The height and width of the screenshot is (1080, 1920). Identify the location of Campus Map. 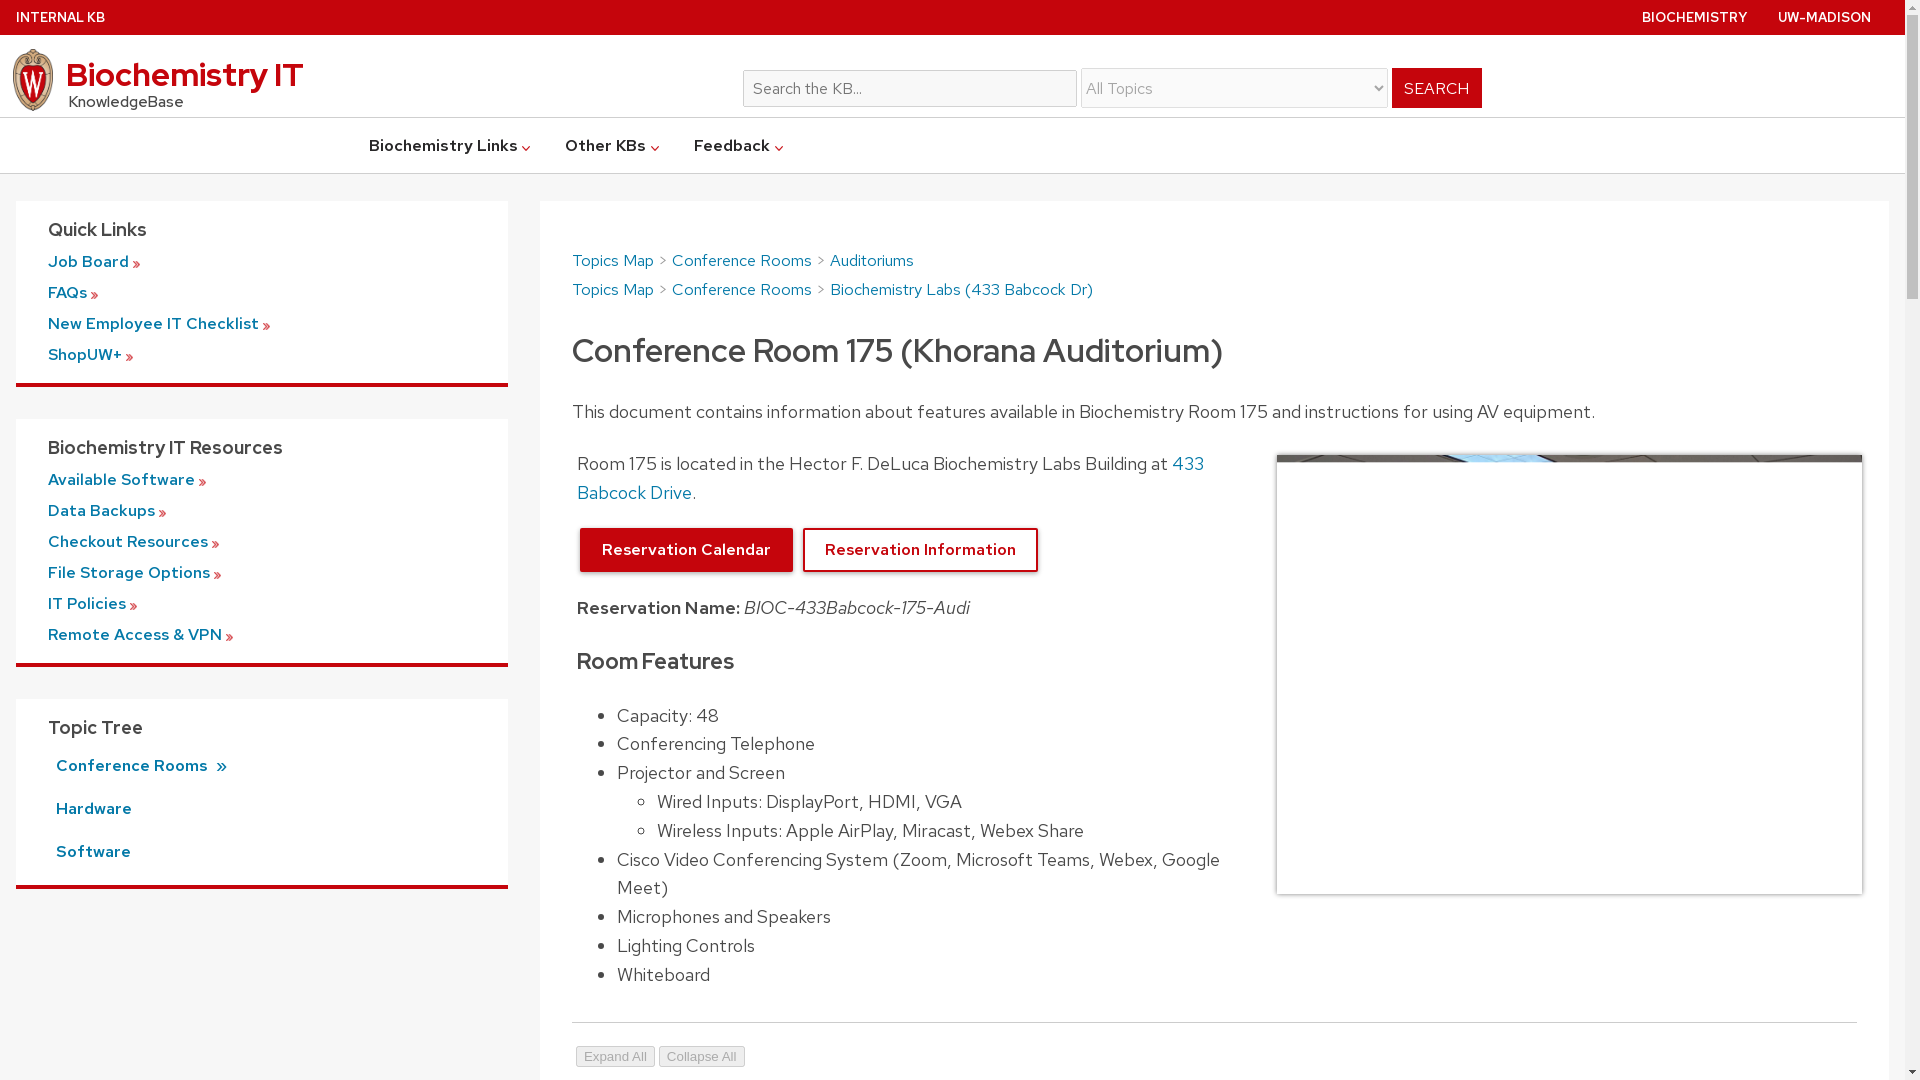
(686, 550).